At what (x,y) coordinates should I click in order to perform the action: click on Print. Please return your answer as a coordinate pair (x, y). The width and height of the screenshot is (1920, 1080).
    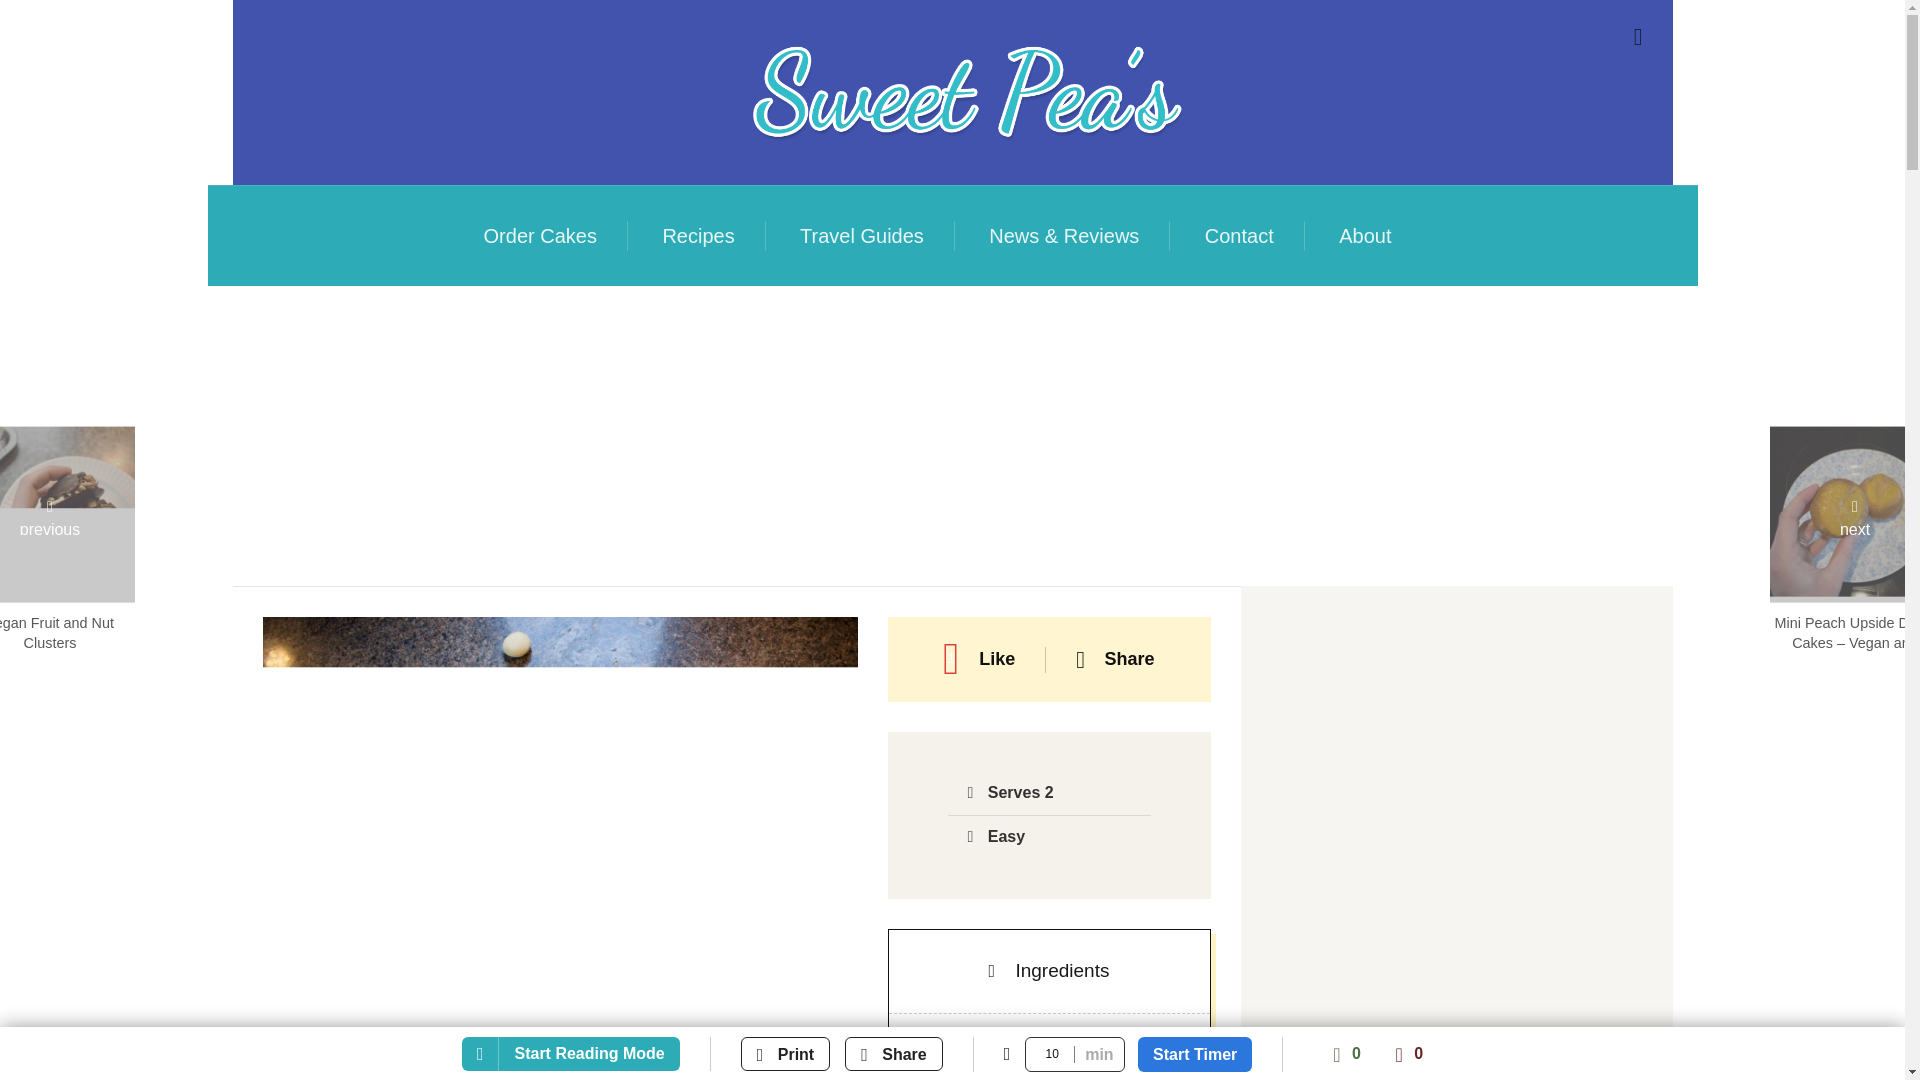
    Looking at the image, I should click on (785, 1054).